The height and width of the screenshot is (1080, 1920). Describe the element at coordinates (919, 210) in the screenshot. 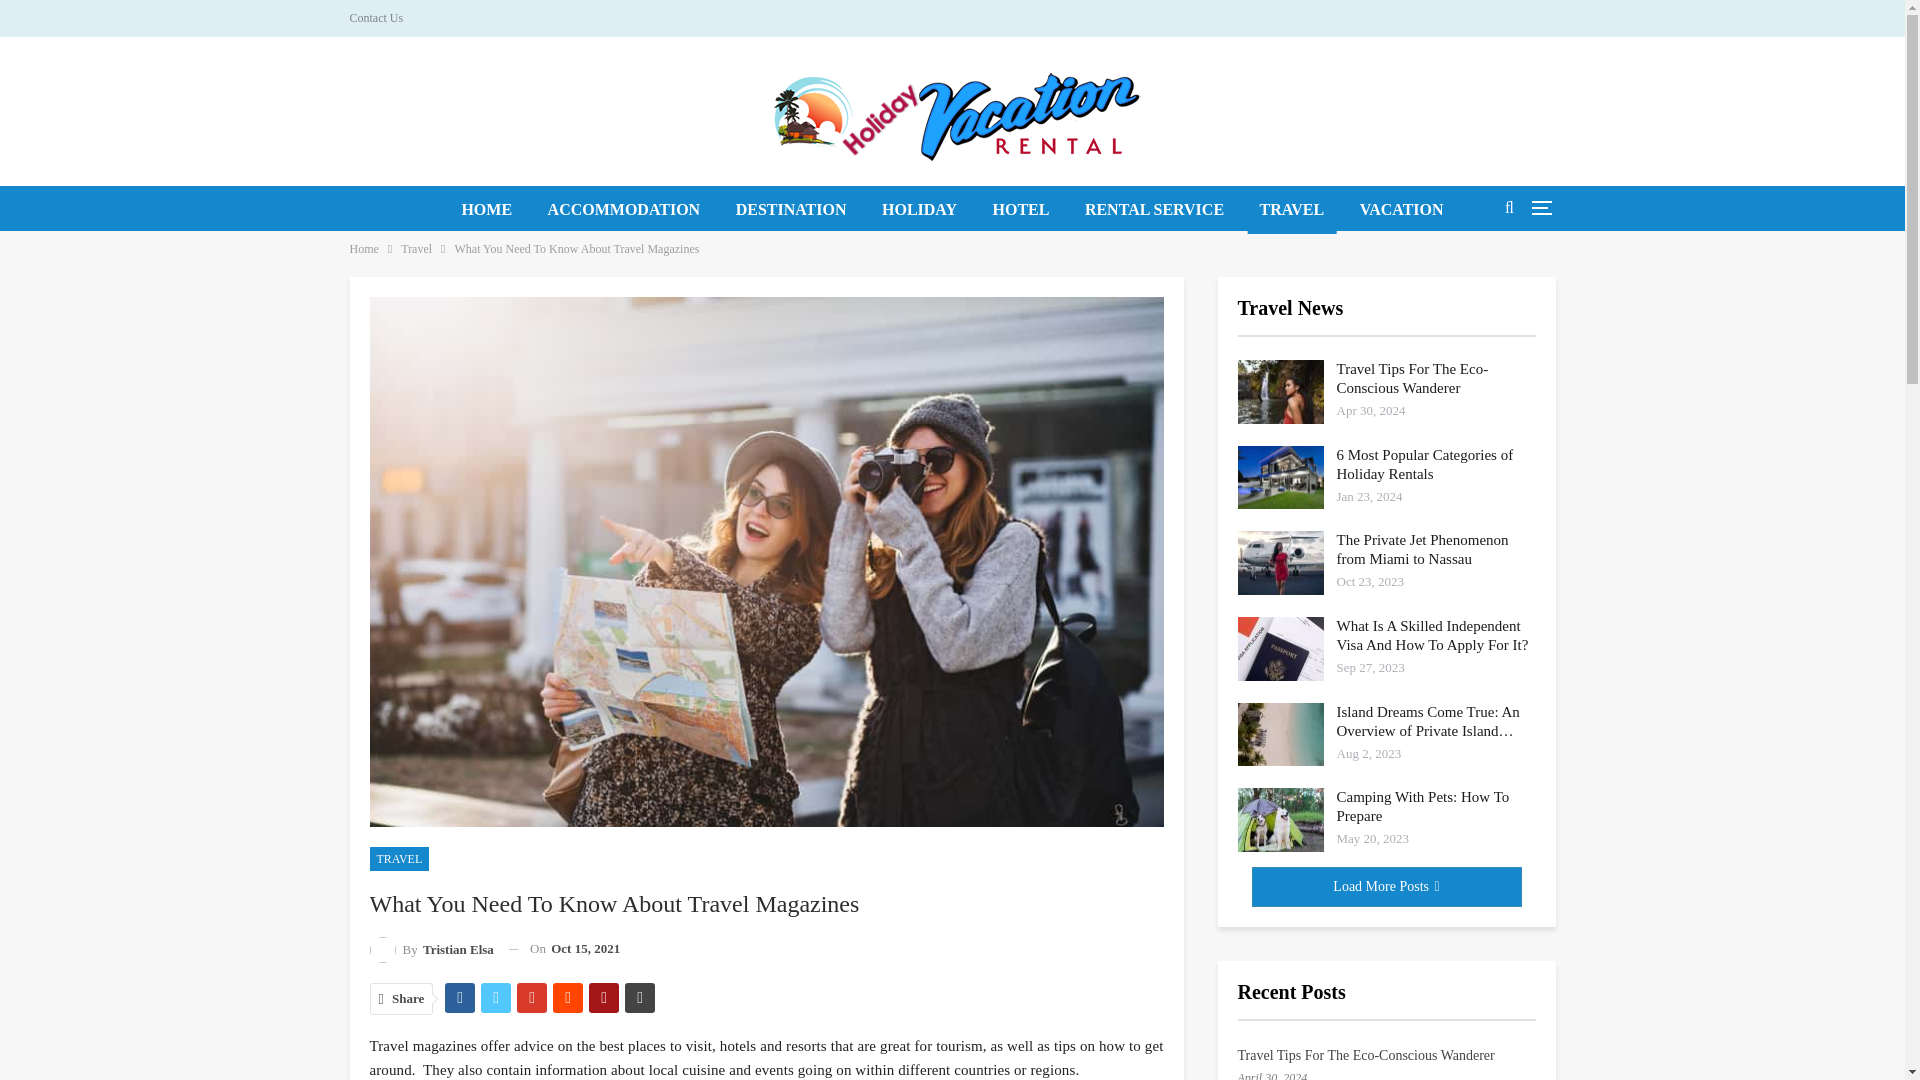

I see `HOLIDAY` at that location.